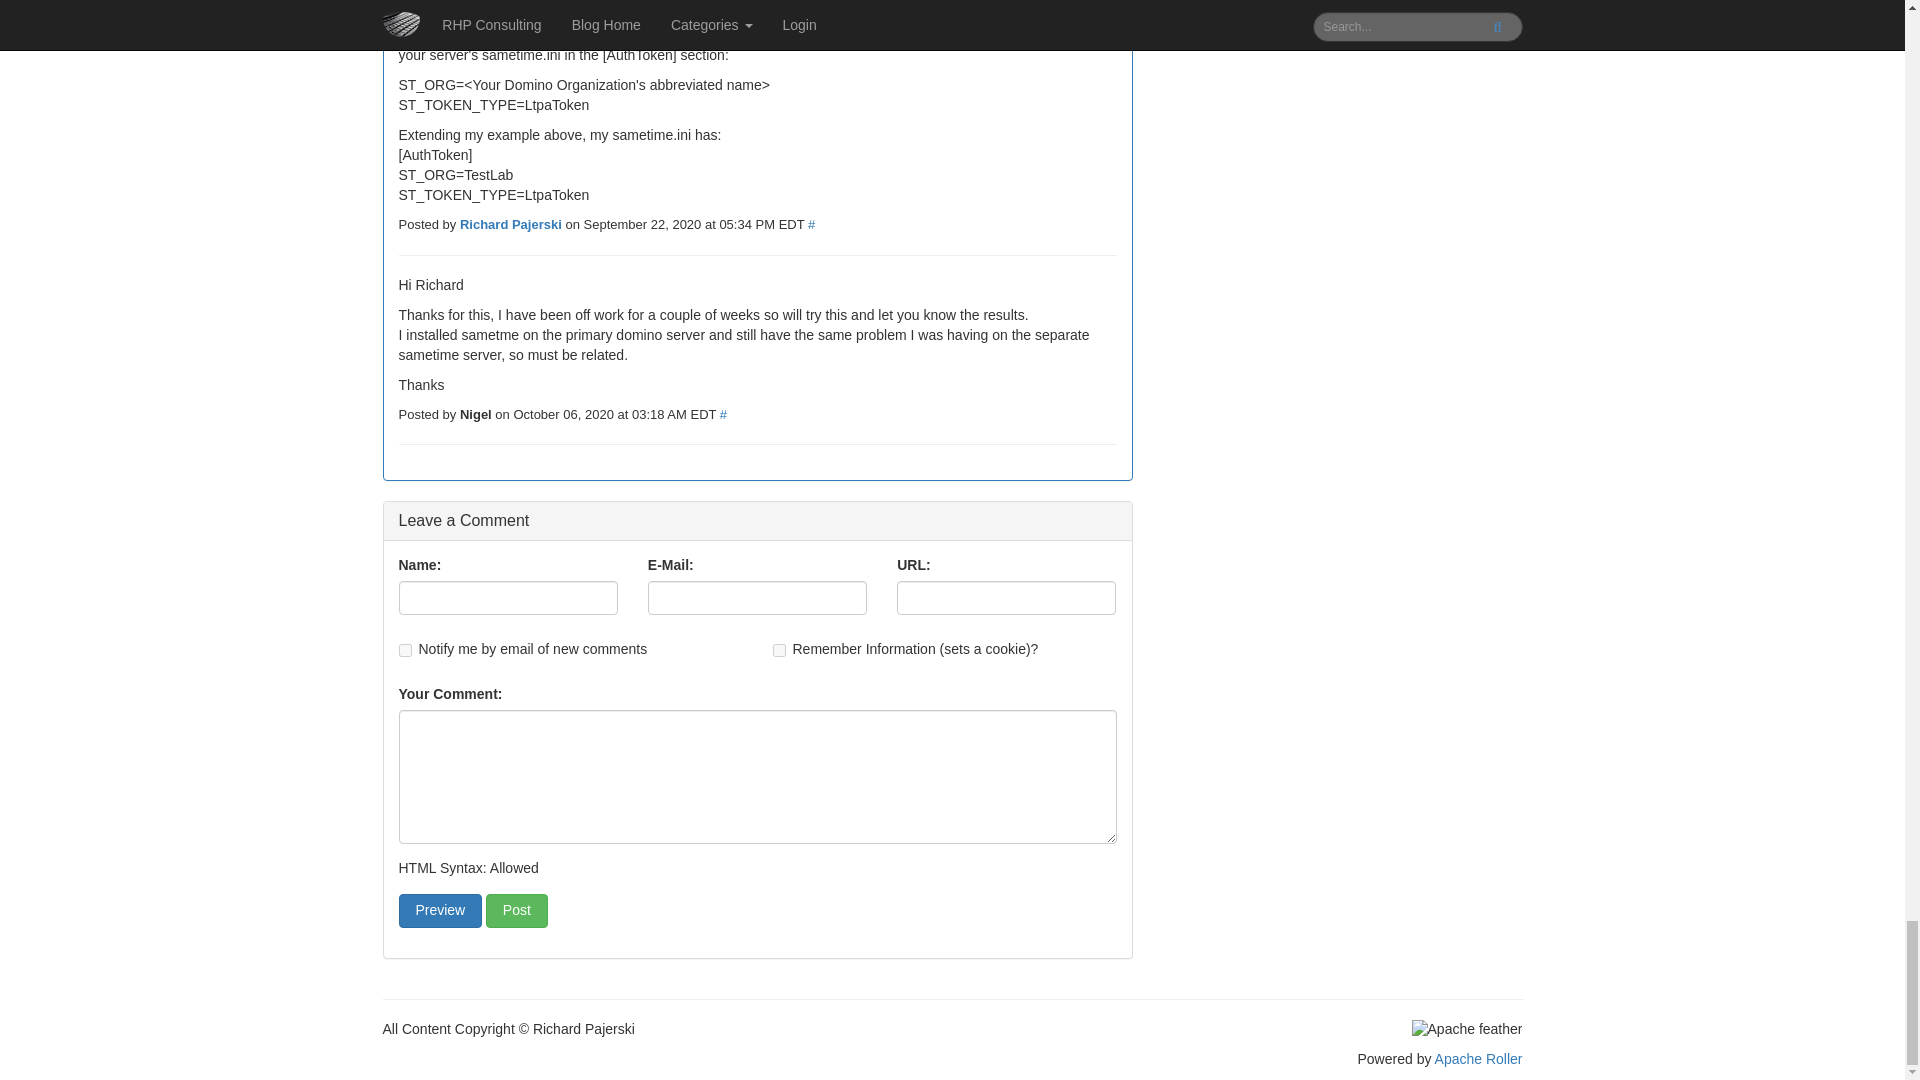 This screenshot has height=1080, width=1920. What do you see at coordinates (778, 650) in the screenshot?
I see `on` at bounding box center [778, 650].